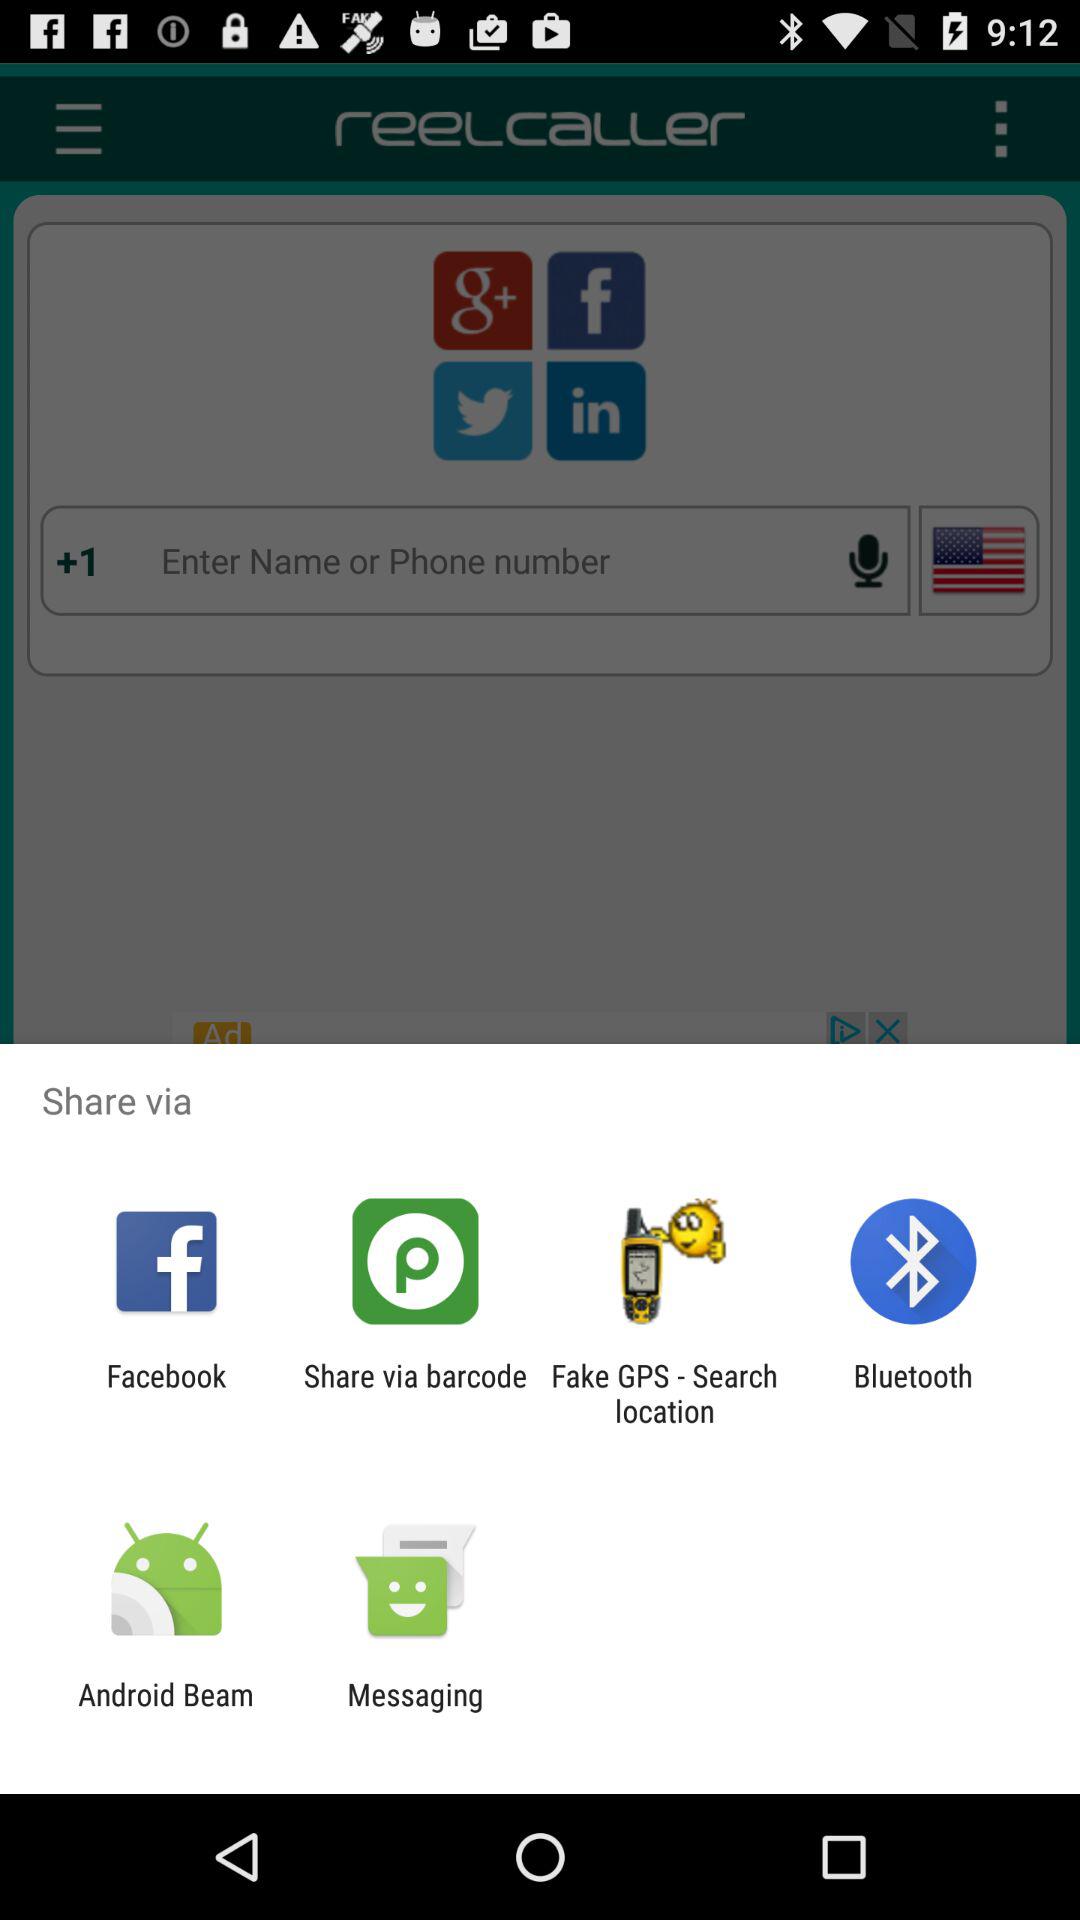 The width and height of the screenshot is (1080, 1920). What do you see at coordinates (664, 1393) in the screenshot?
I see `turn off item to the right of share via barcode icon` at bounding box center [664, 1393].